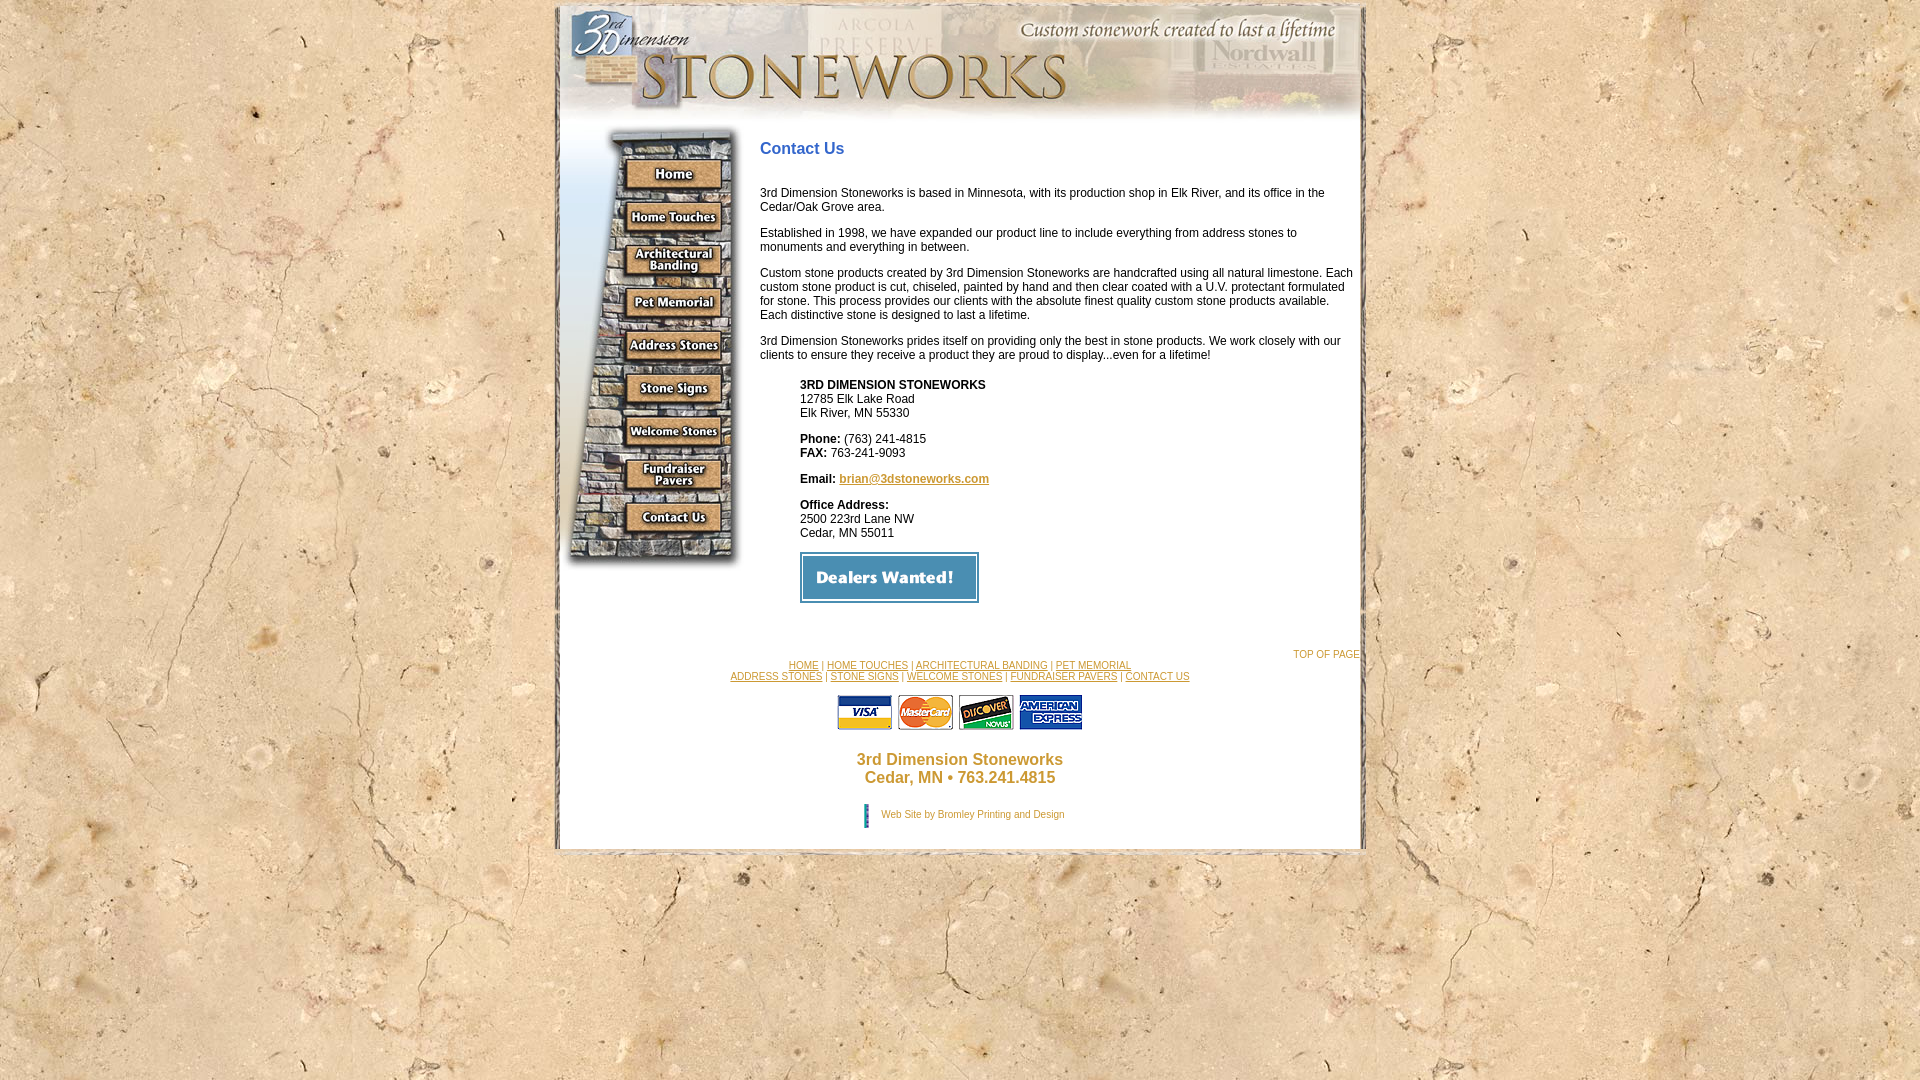 This screenshot has height=1080, width=1920. I want to click on WELCOME STONES, so click(954, 676).